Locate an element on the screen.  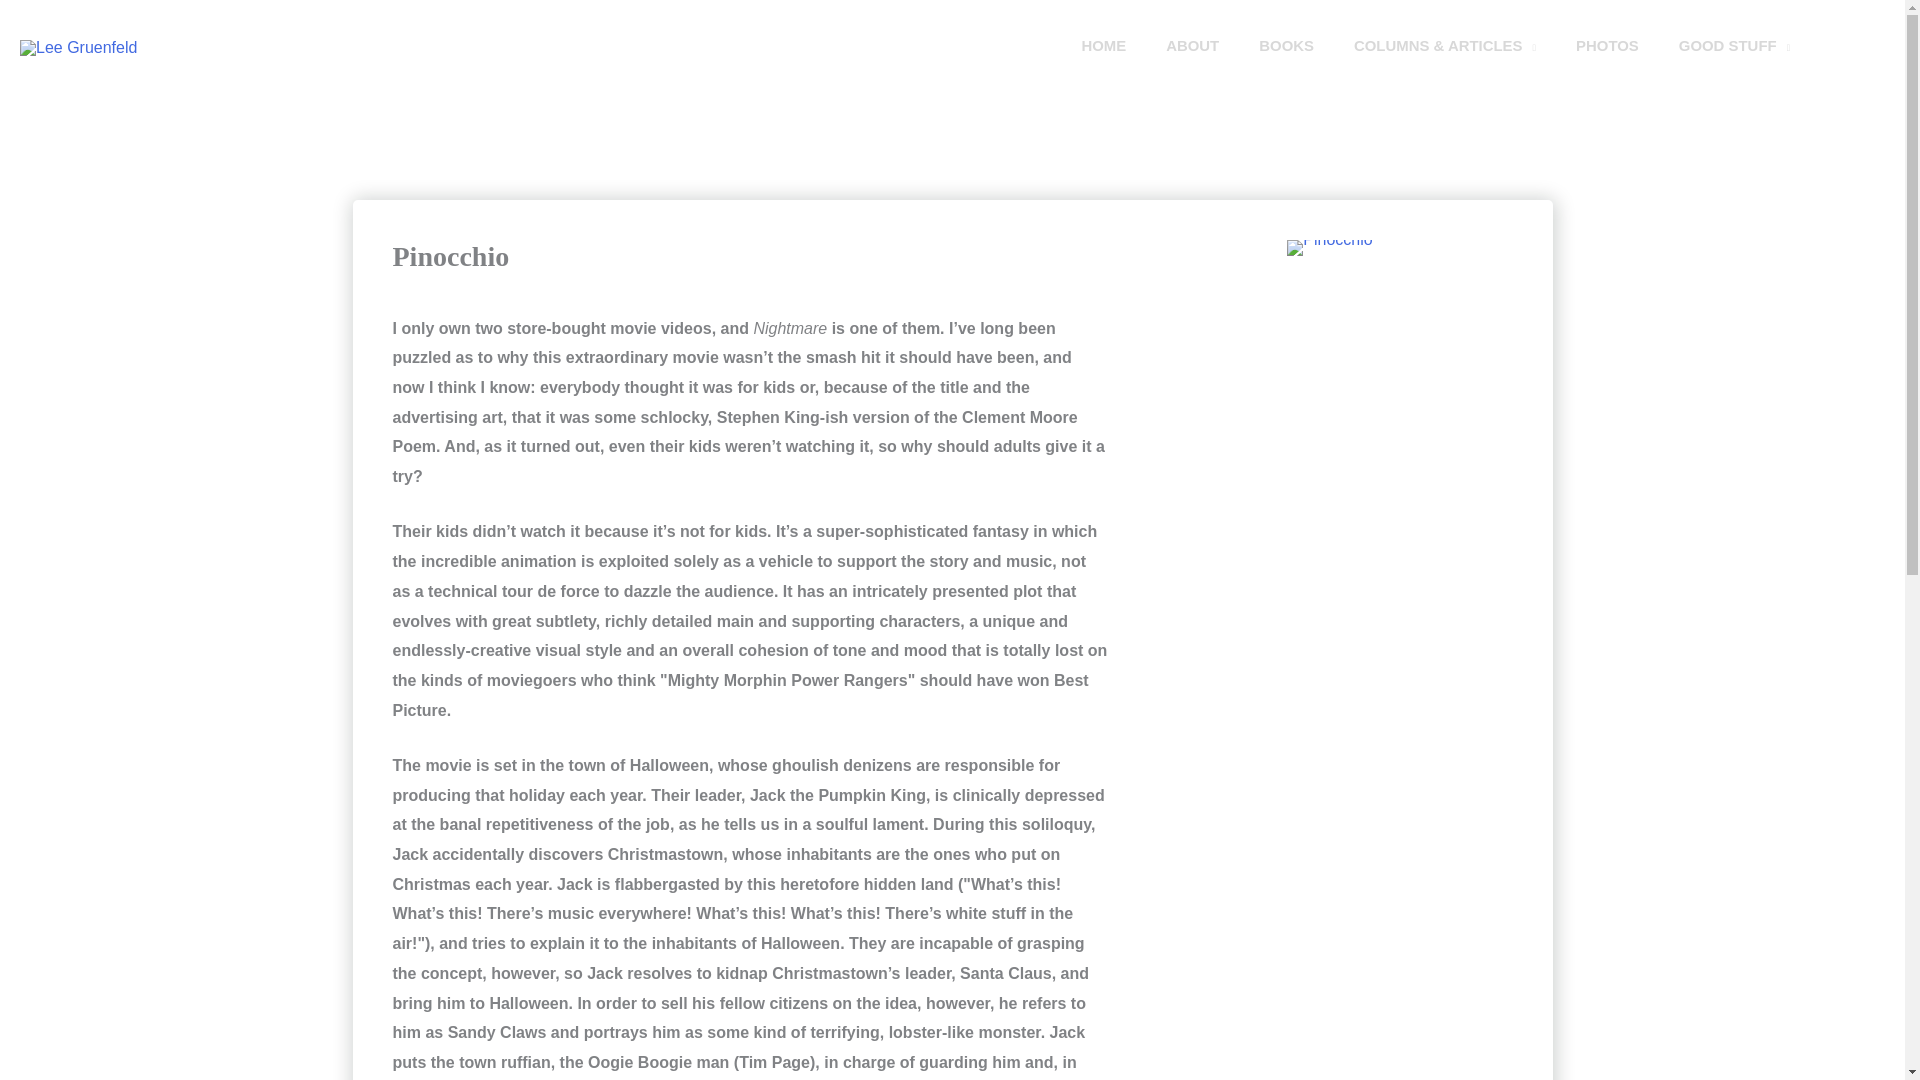
HOME is located at coordinates (1104, 46).